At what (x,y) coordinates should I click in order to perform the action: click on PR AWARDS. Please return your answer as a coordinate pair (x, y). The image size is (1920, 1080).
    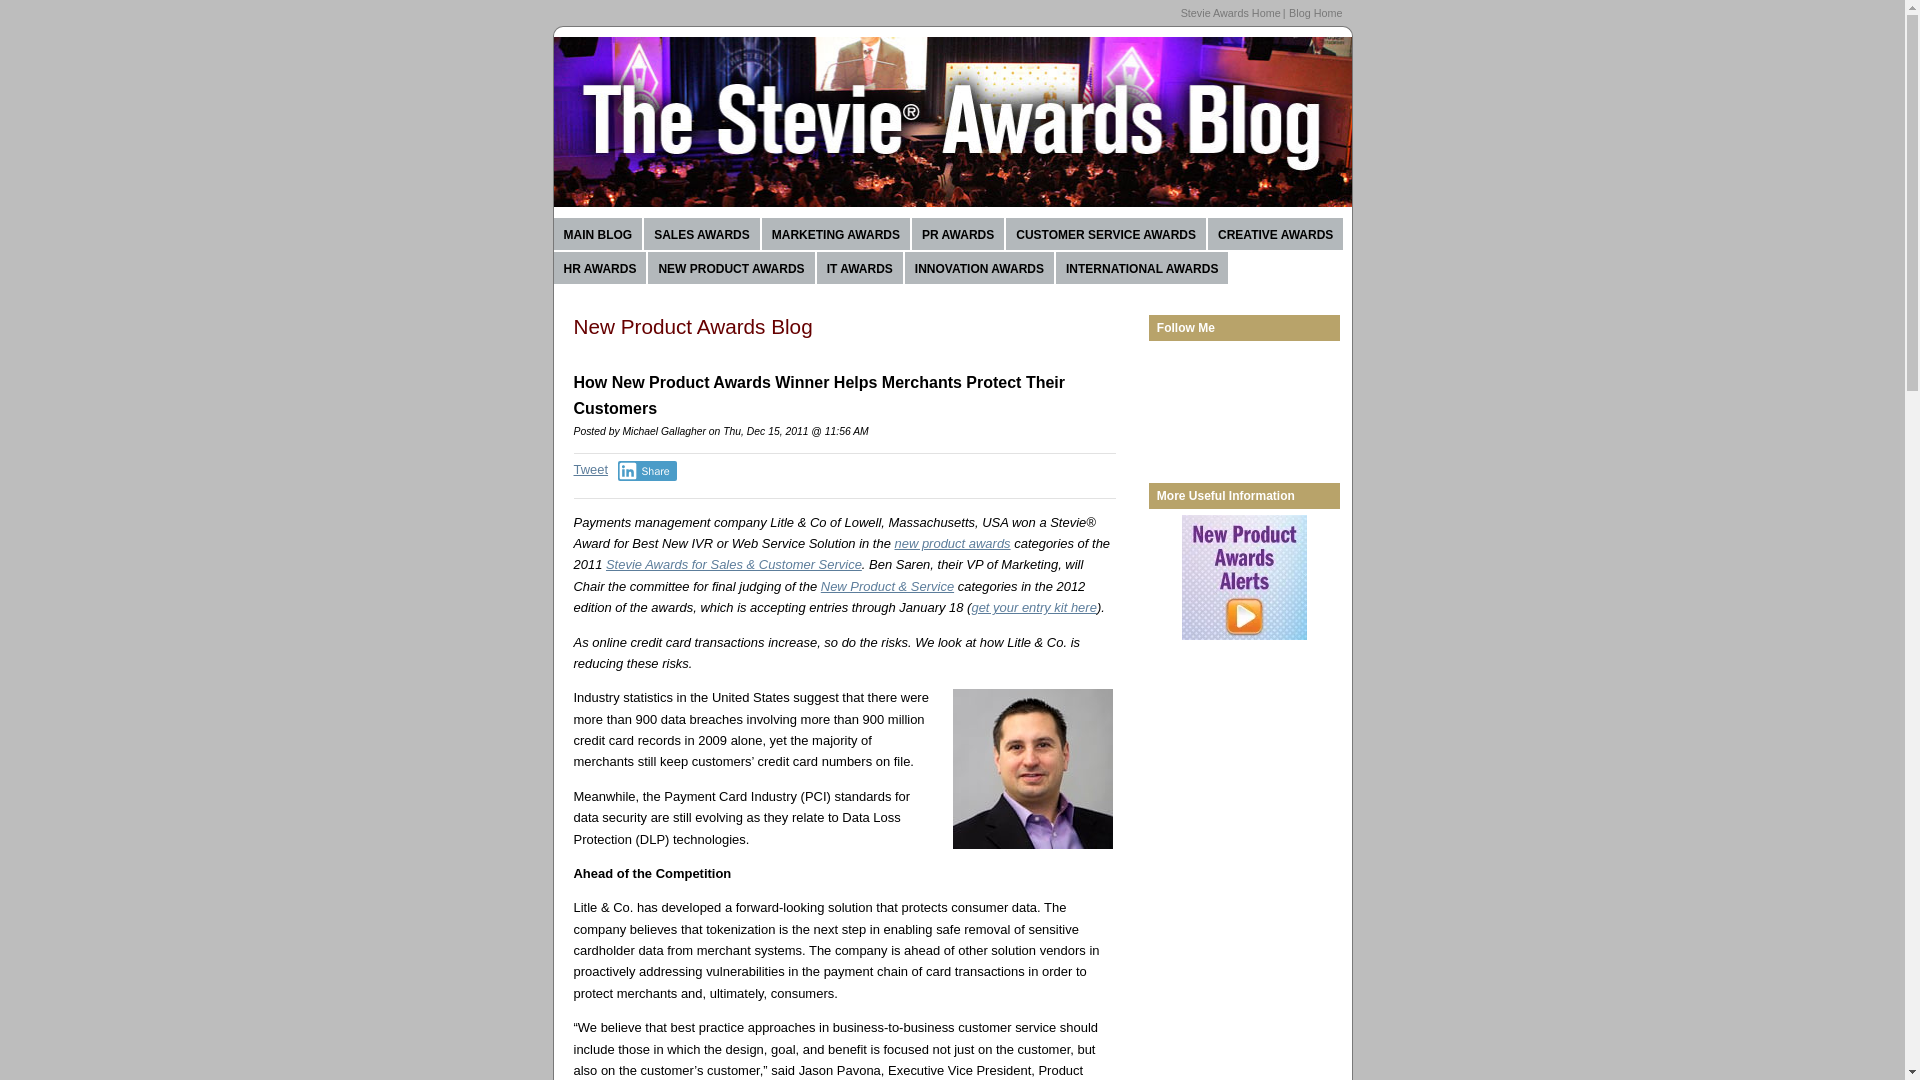
    Looking at the image, I should click on (958, 234).